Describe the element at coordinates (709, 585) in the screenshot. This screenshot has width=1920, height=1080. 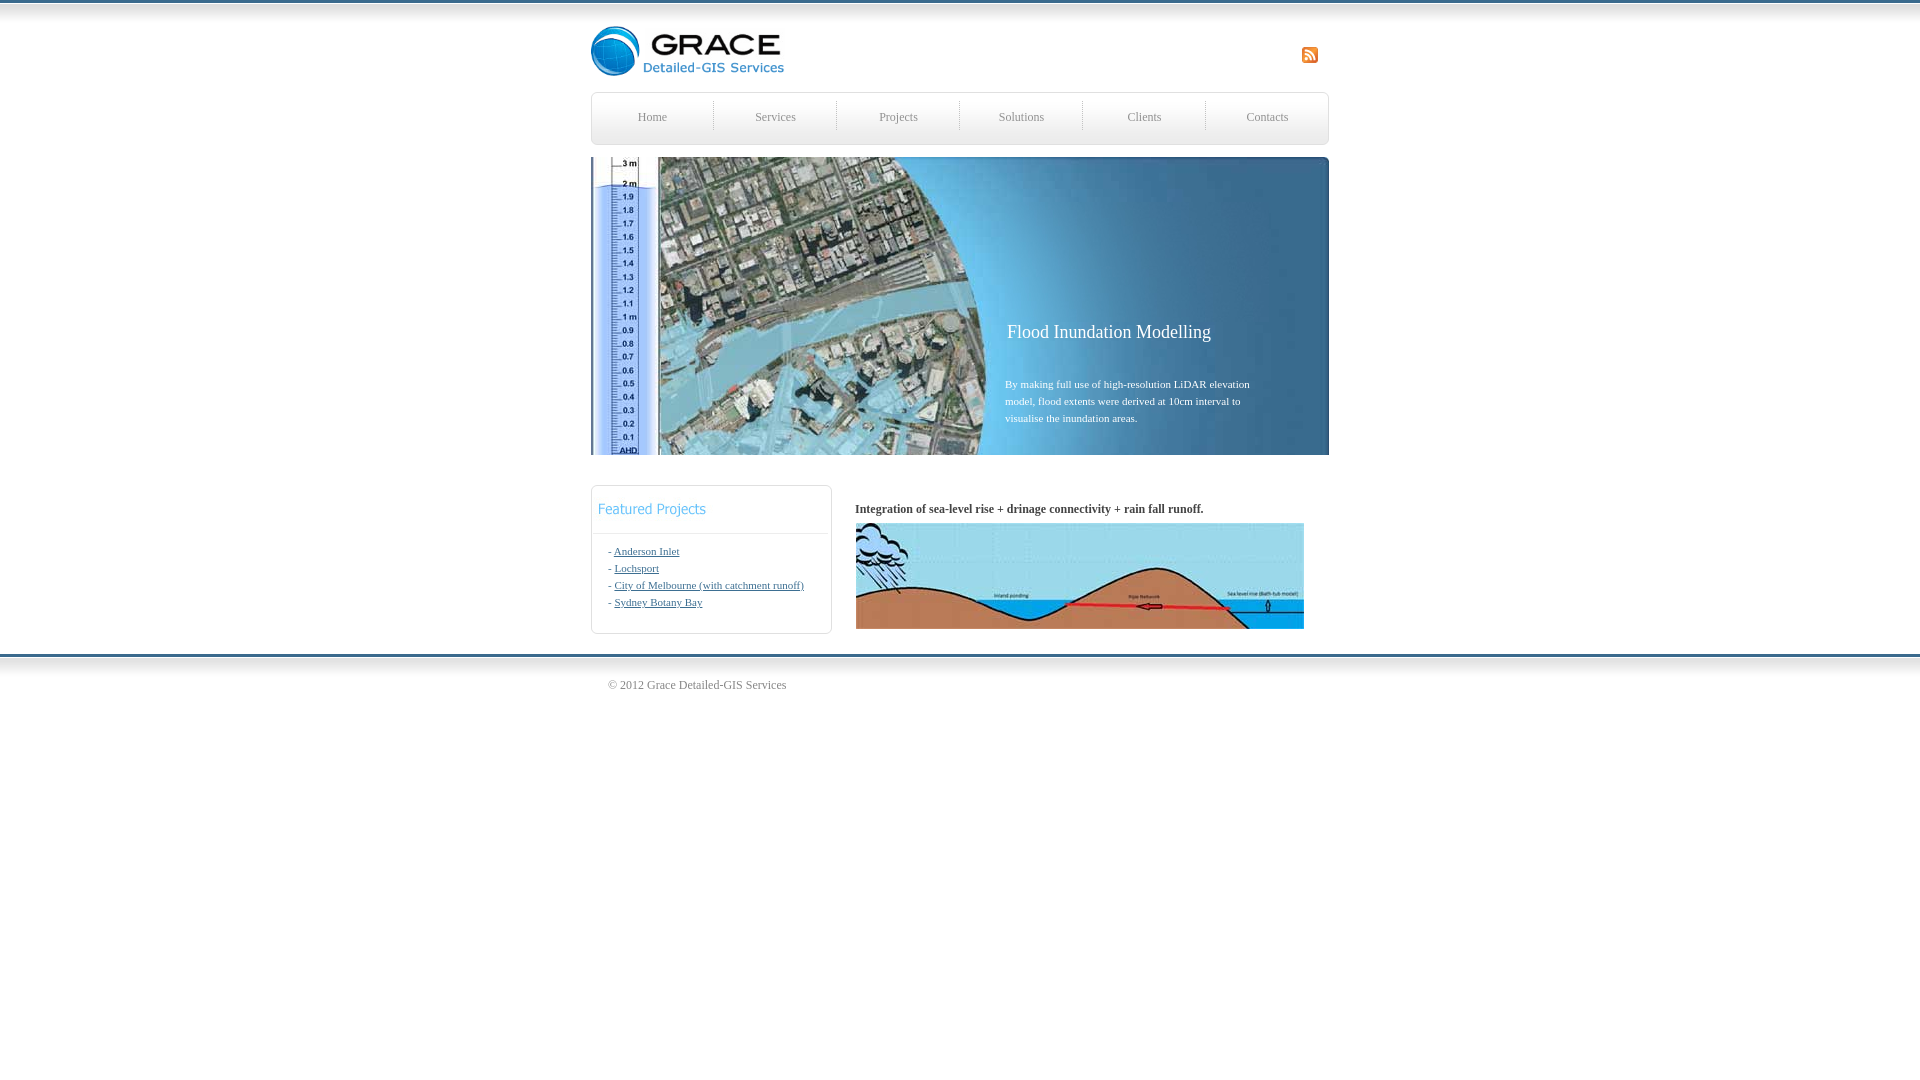
I see `City of Melbourne (with catchment runoff)` at that location.